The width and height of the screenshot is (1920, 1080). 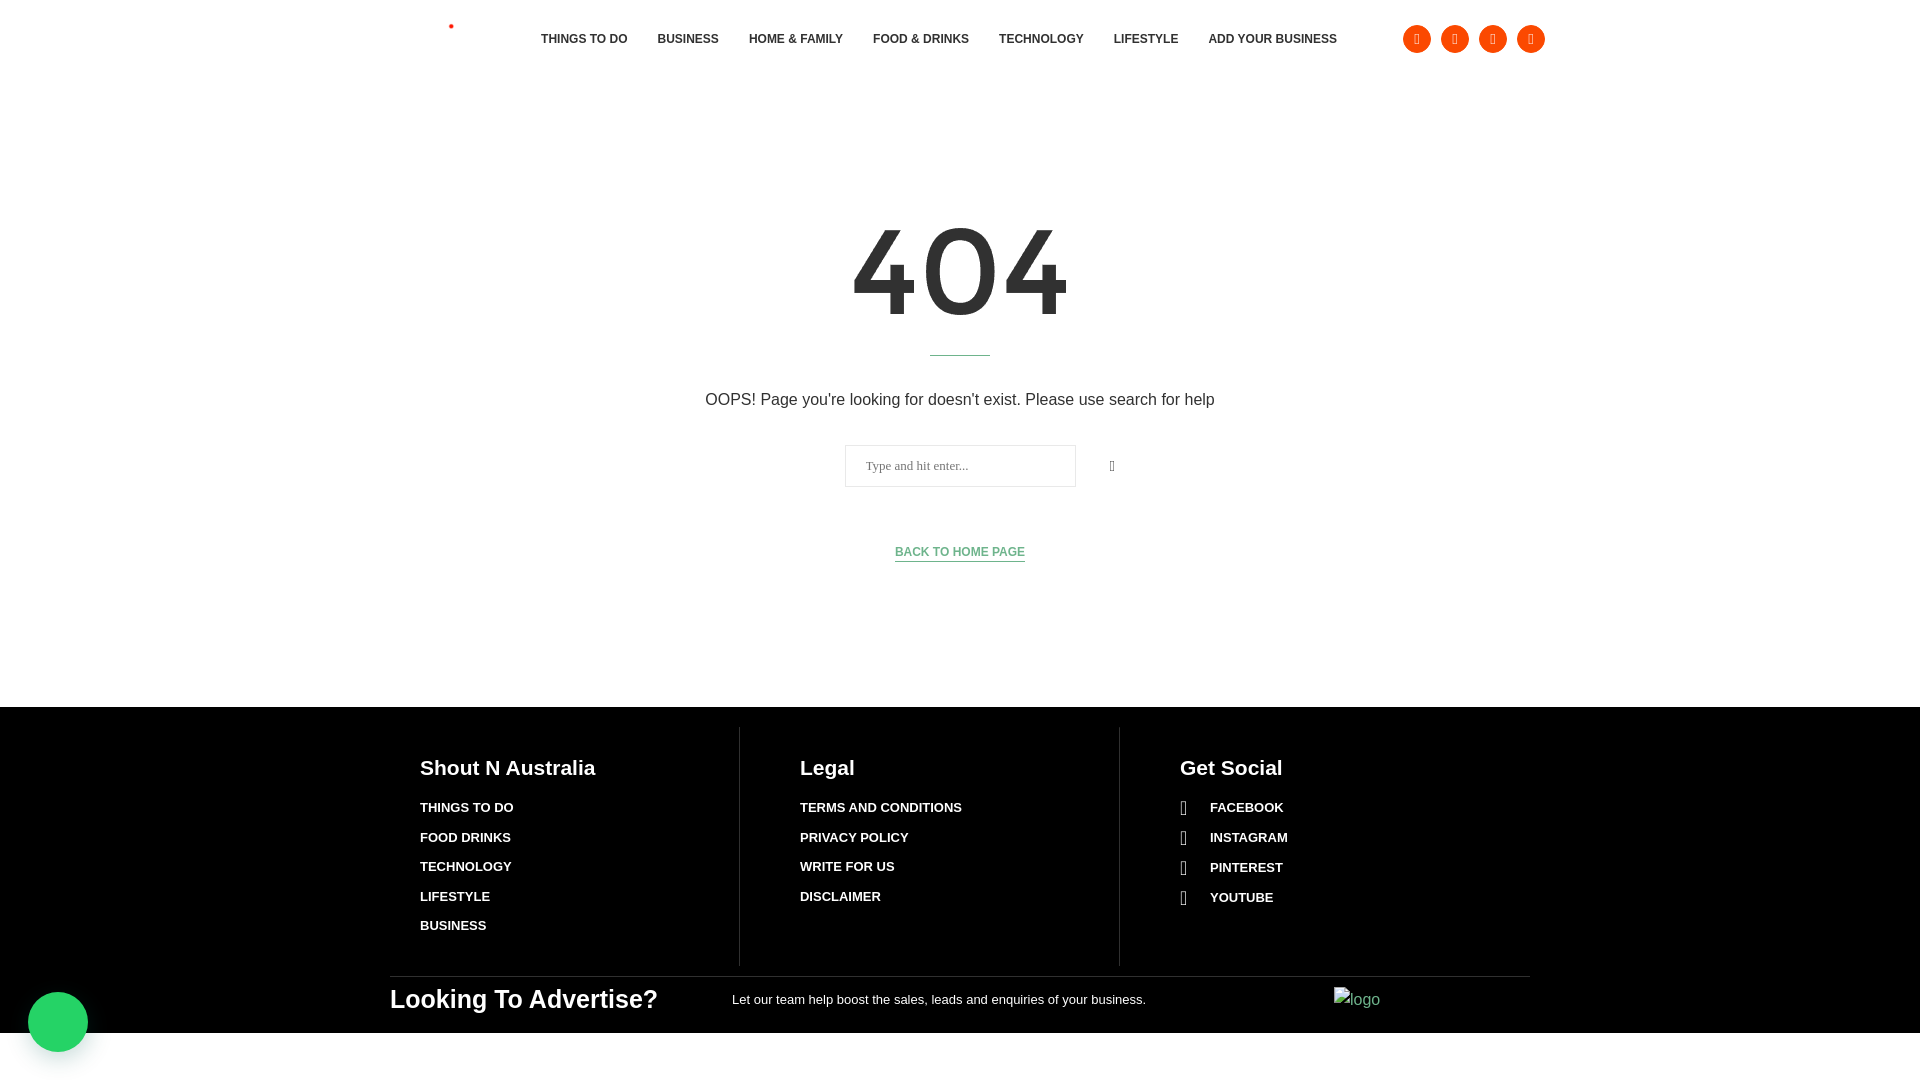 What do you see at coordinates (1146, 38) in the screenshot?
I see `LIFESTYLE` at bounding box center [1146, 38].